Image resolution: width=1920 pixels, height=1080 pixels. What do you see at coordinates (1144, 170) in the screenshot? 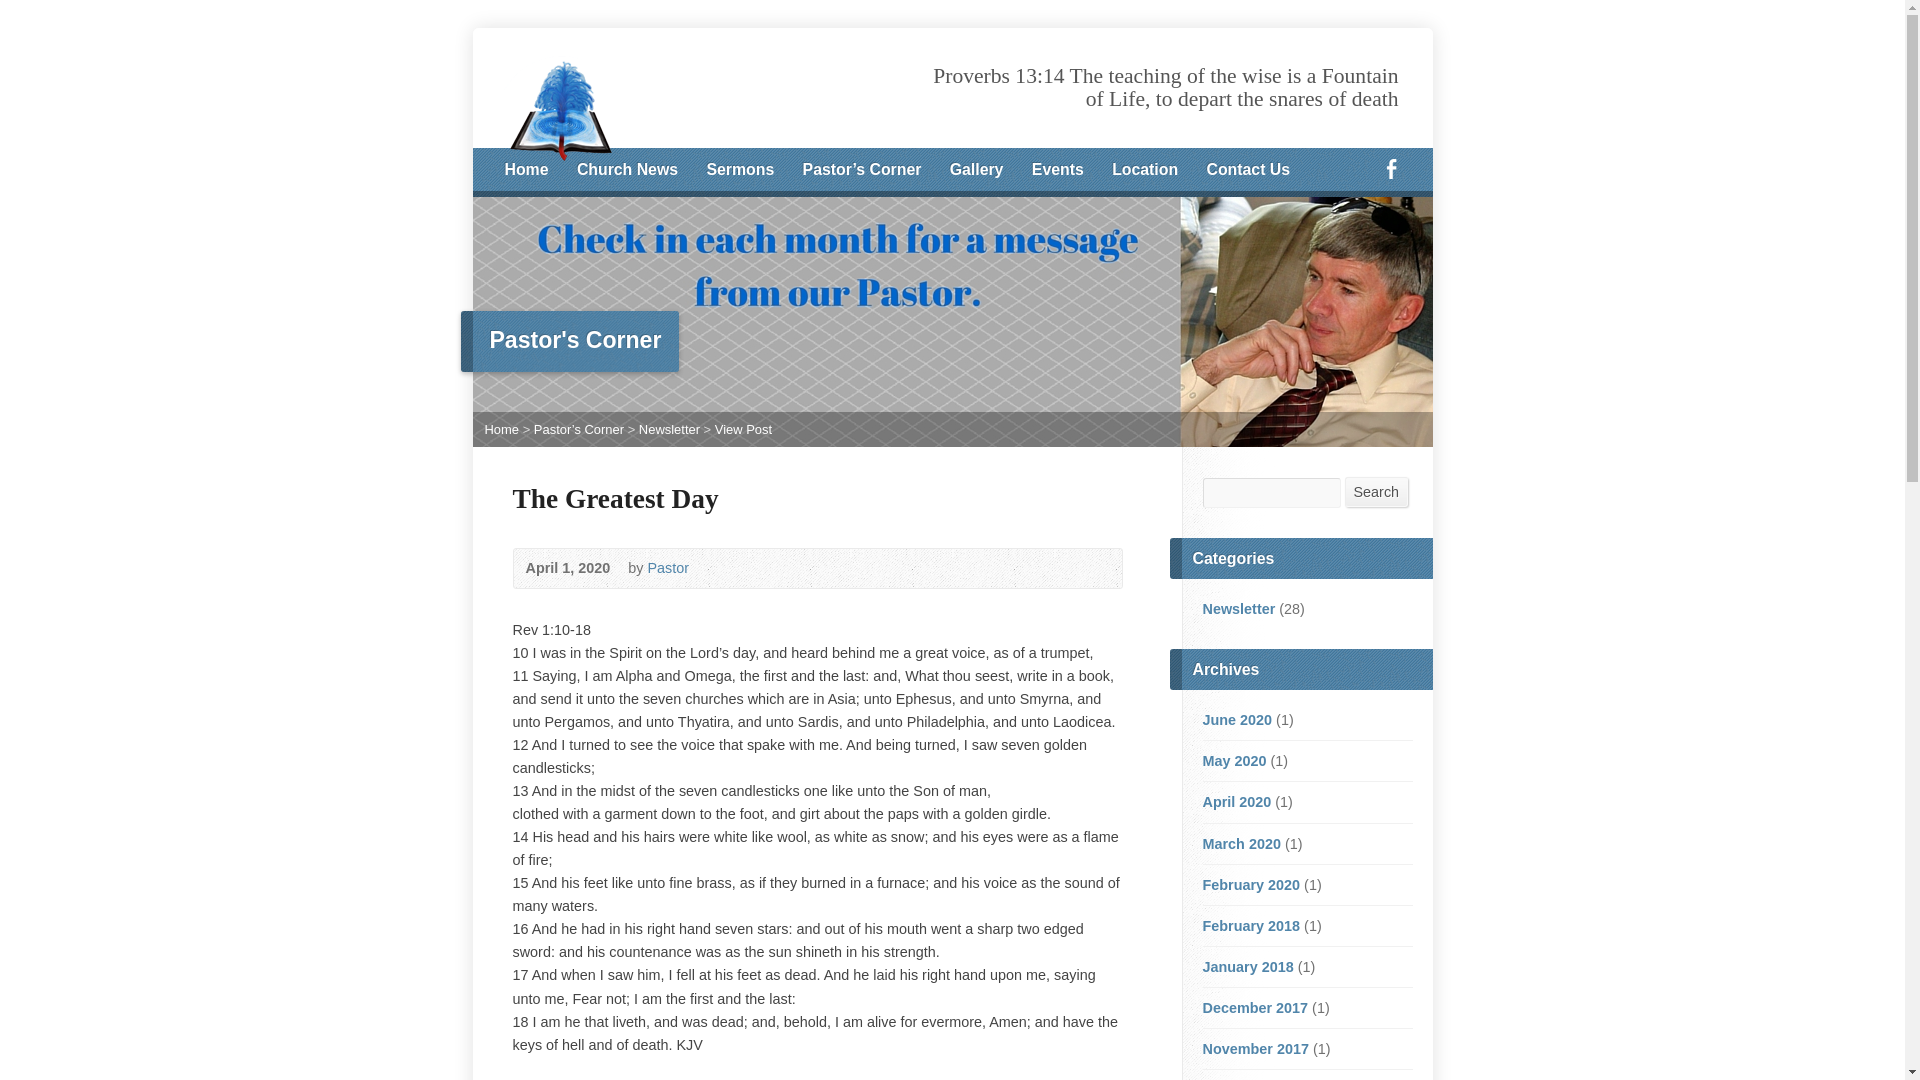
I see `Location` at bounding box center [1144, 170].